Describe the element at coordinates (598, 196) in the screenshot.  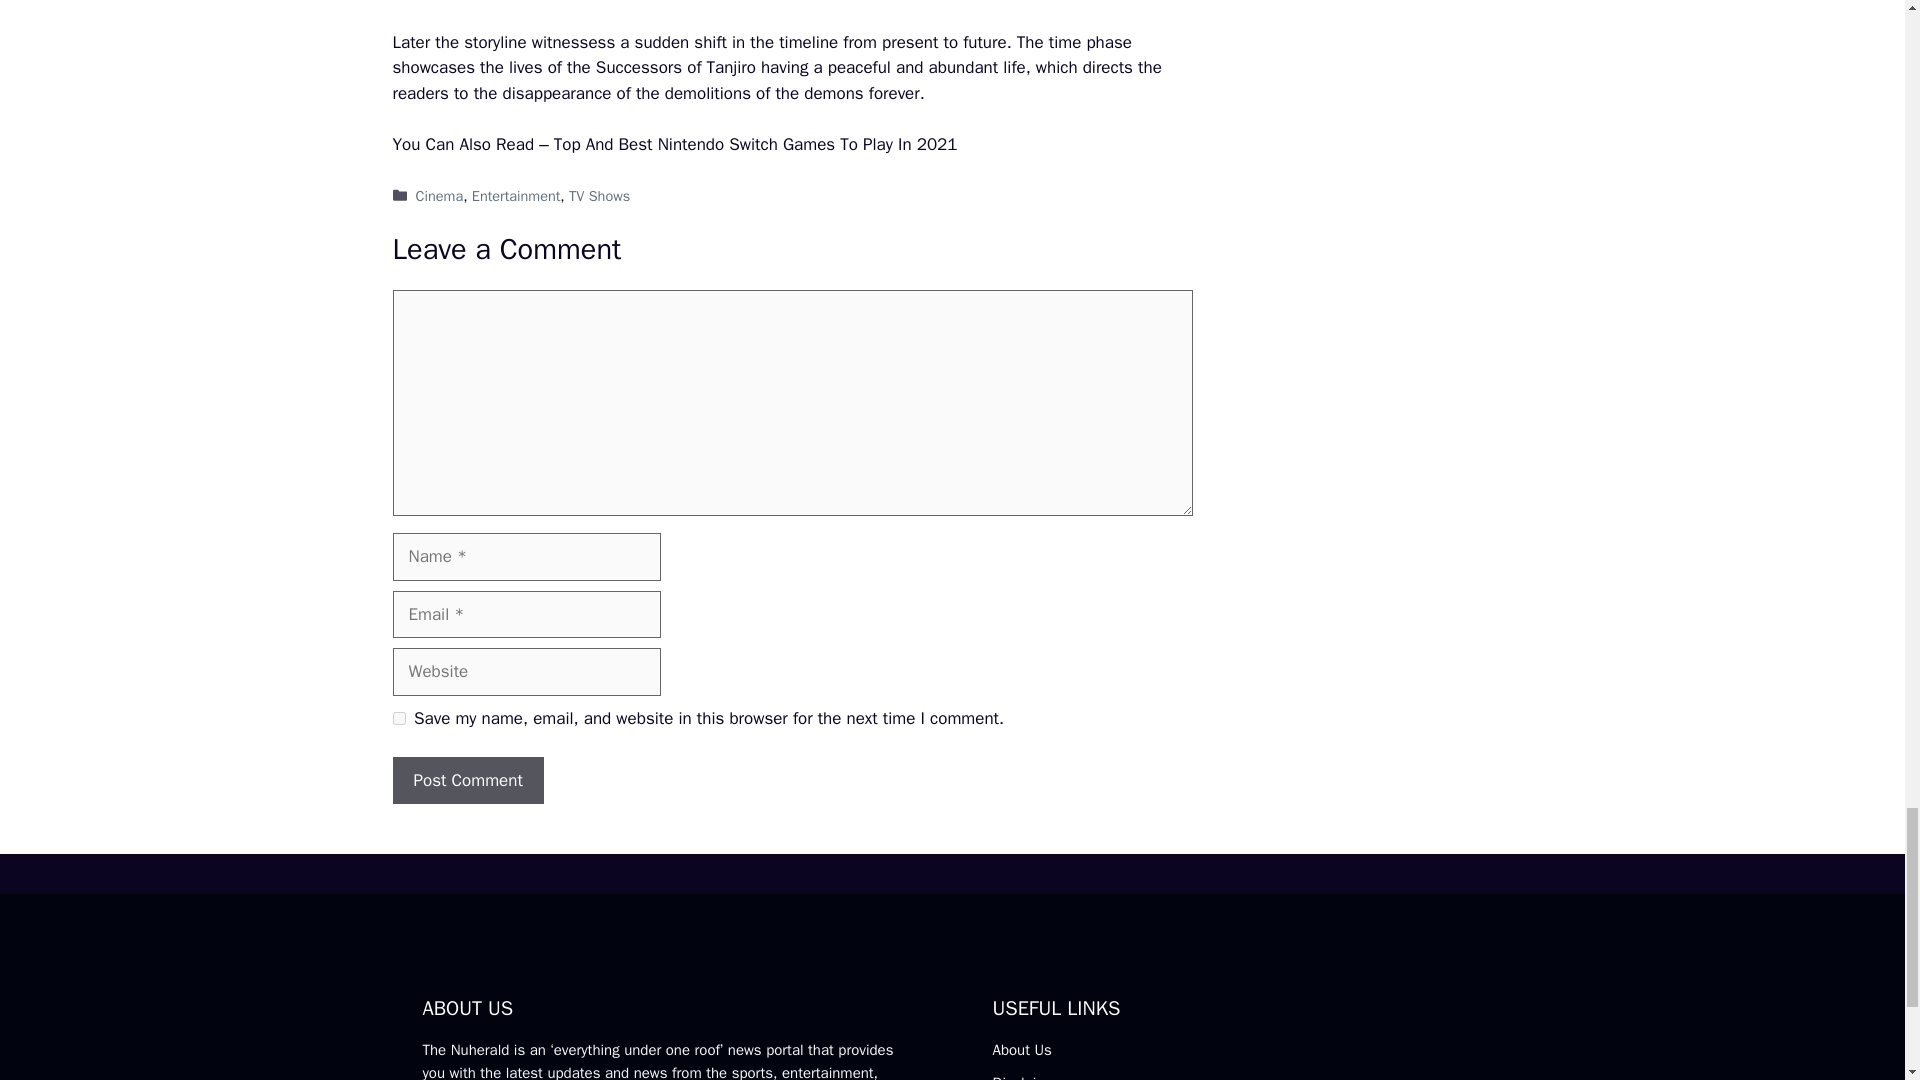
I see `TV Shows` at that location.